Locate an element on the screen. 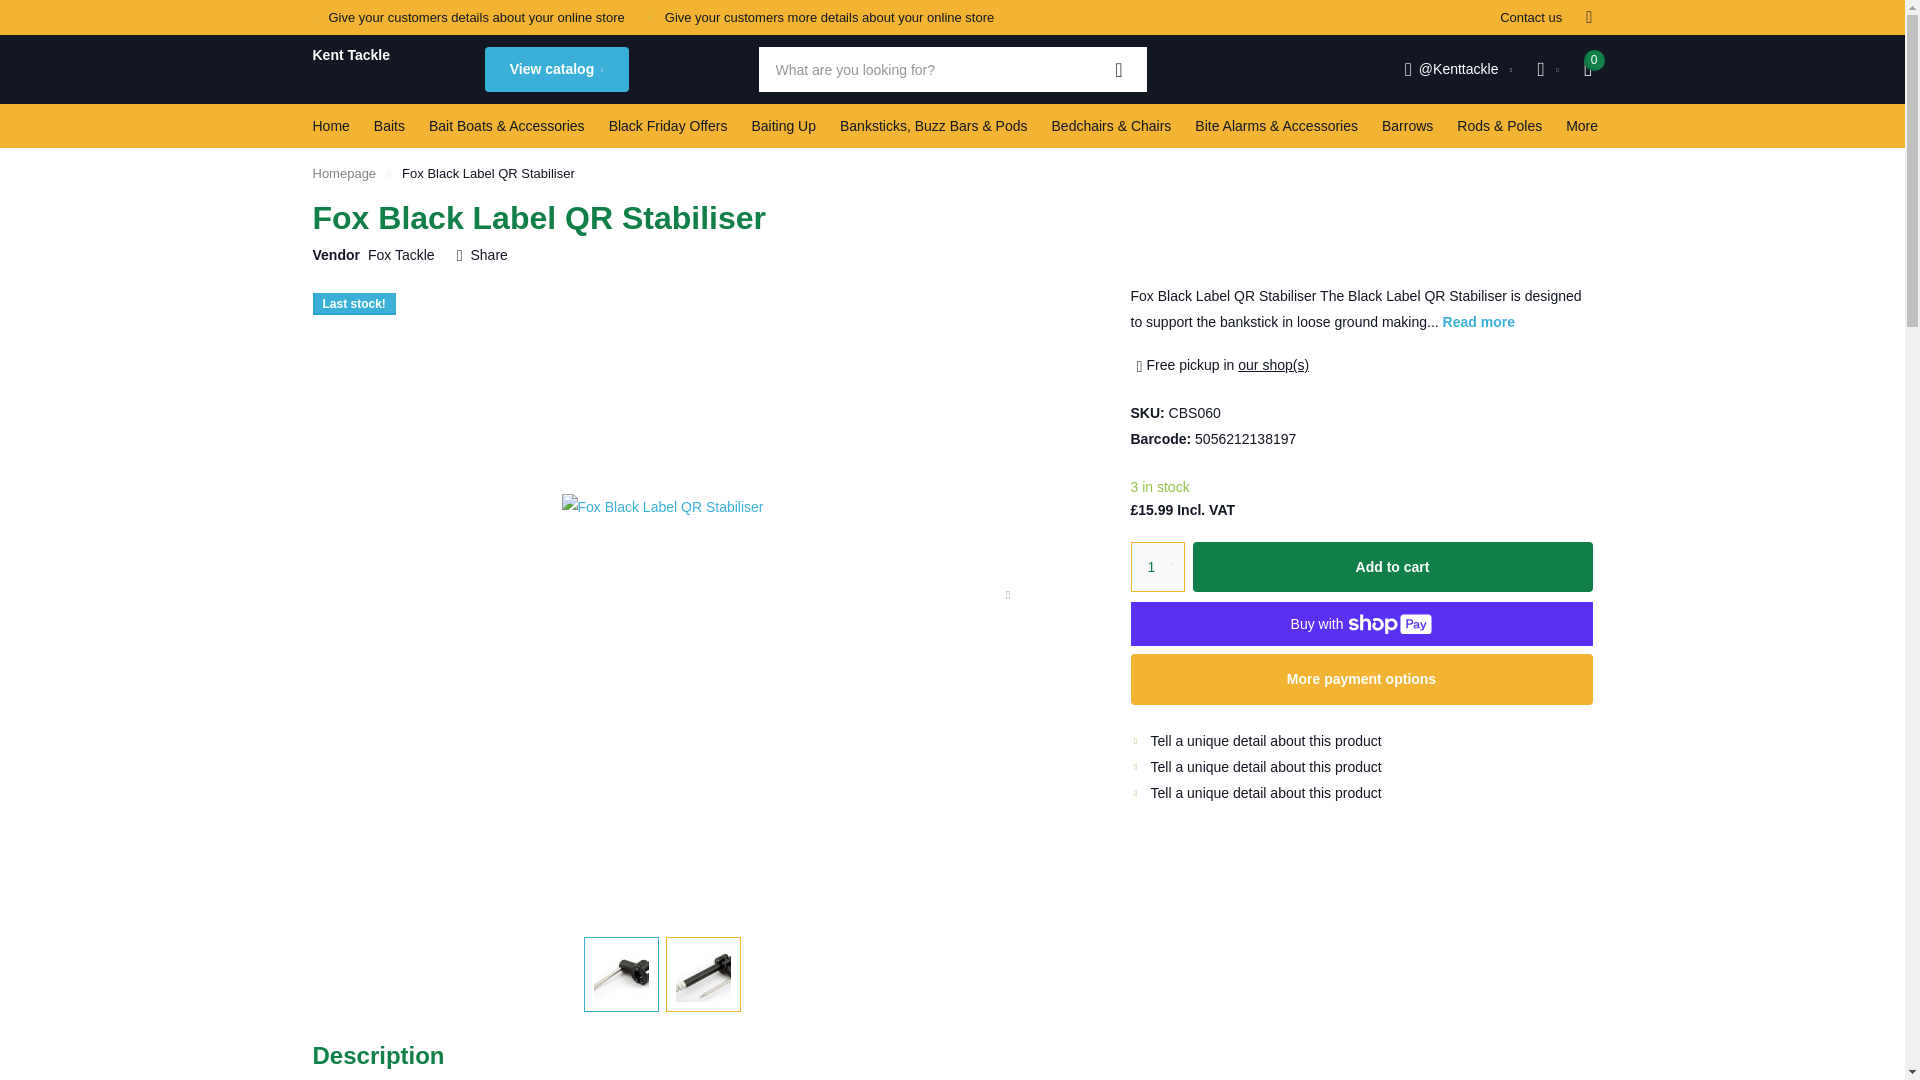 This screenshot has height=1080, width=1920. Zoeken is located at coordinates (1119, 69).